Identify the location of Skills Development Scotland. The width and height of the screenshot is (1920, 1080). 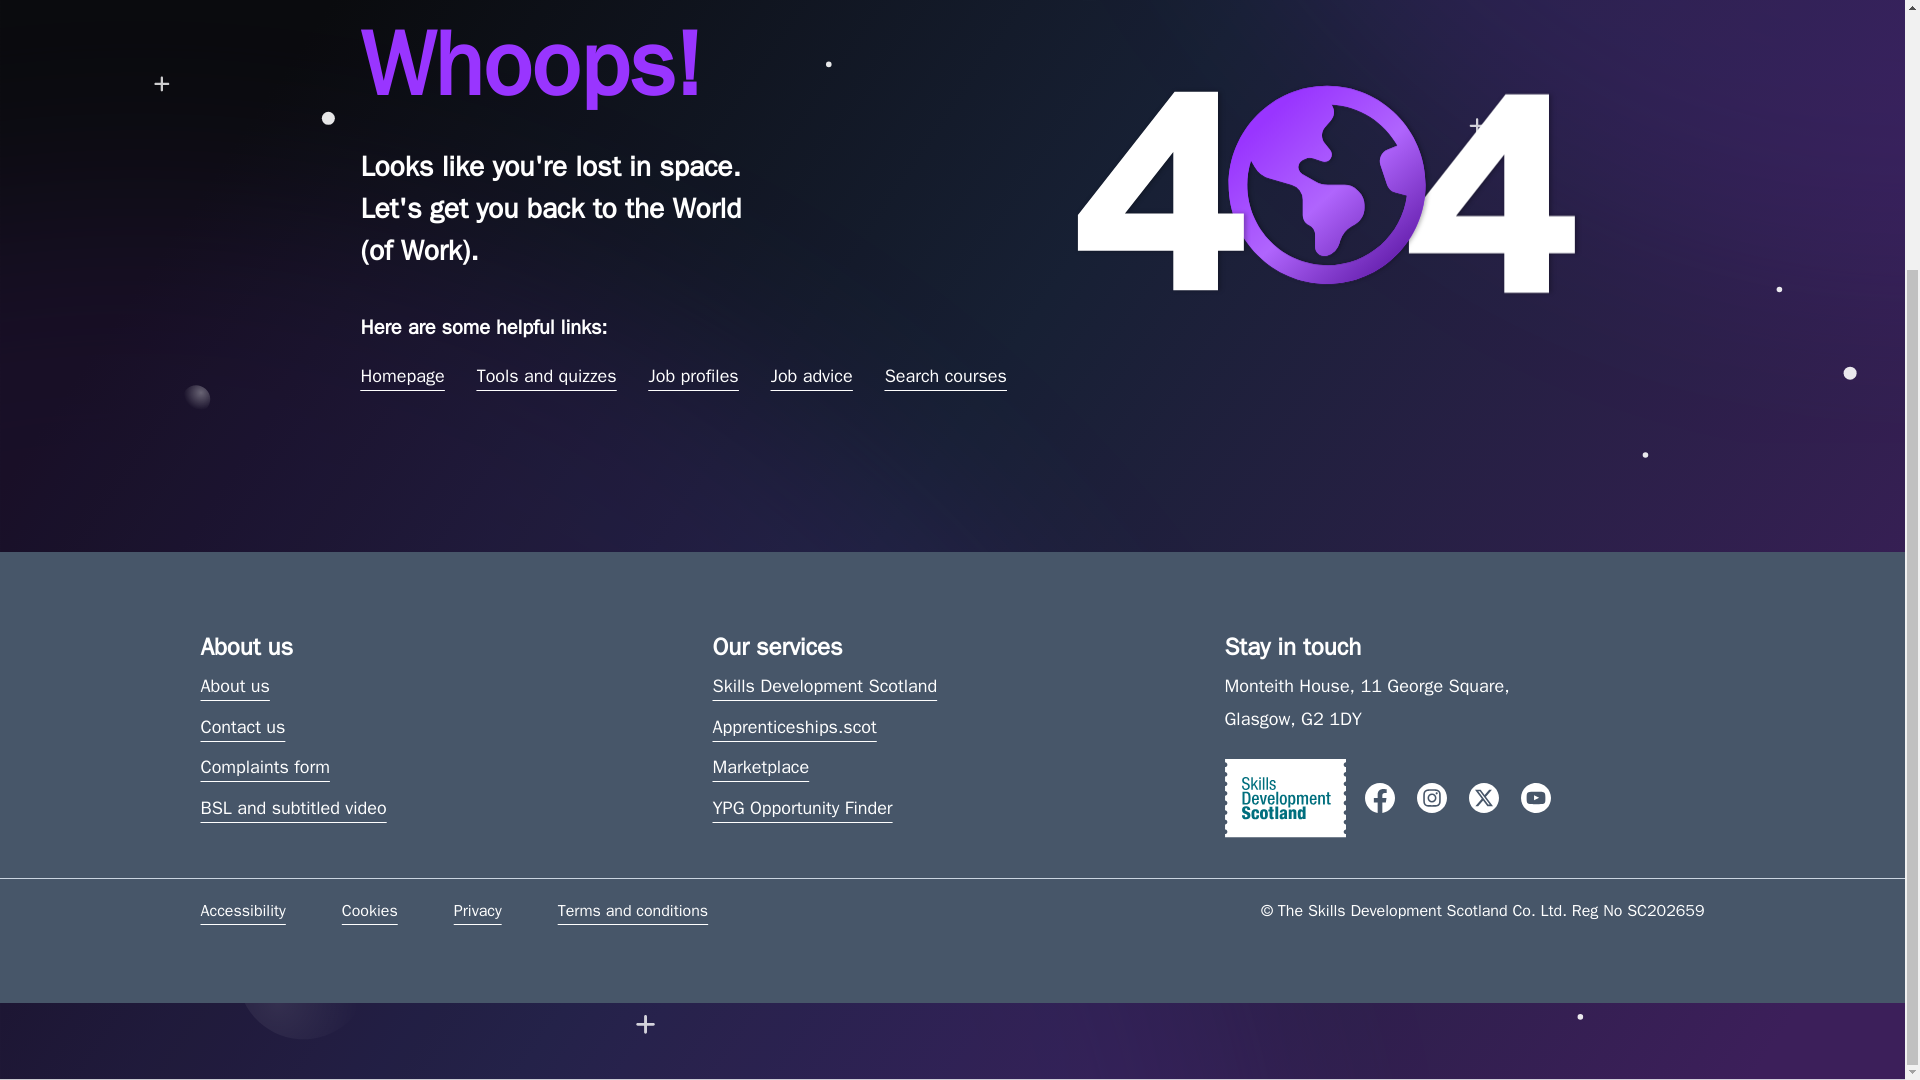
(824, 686).